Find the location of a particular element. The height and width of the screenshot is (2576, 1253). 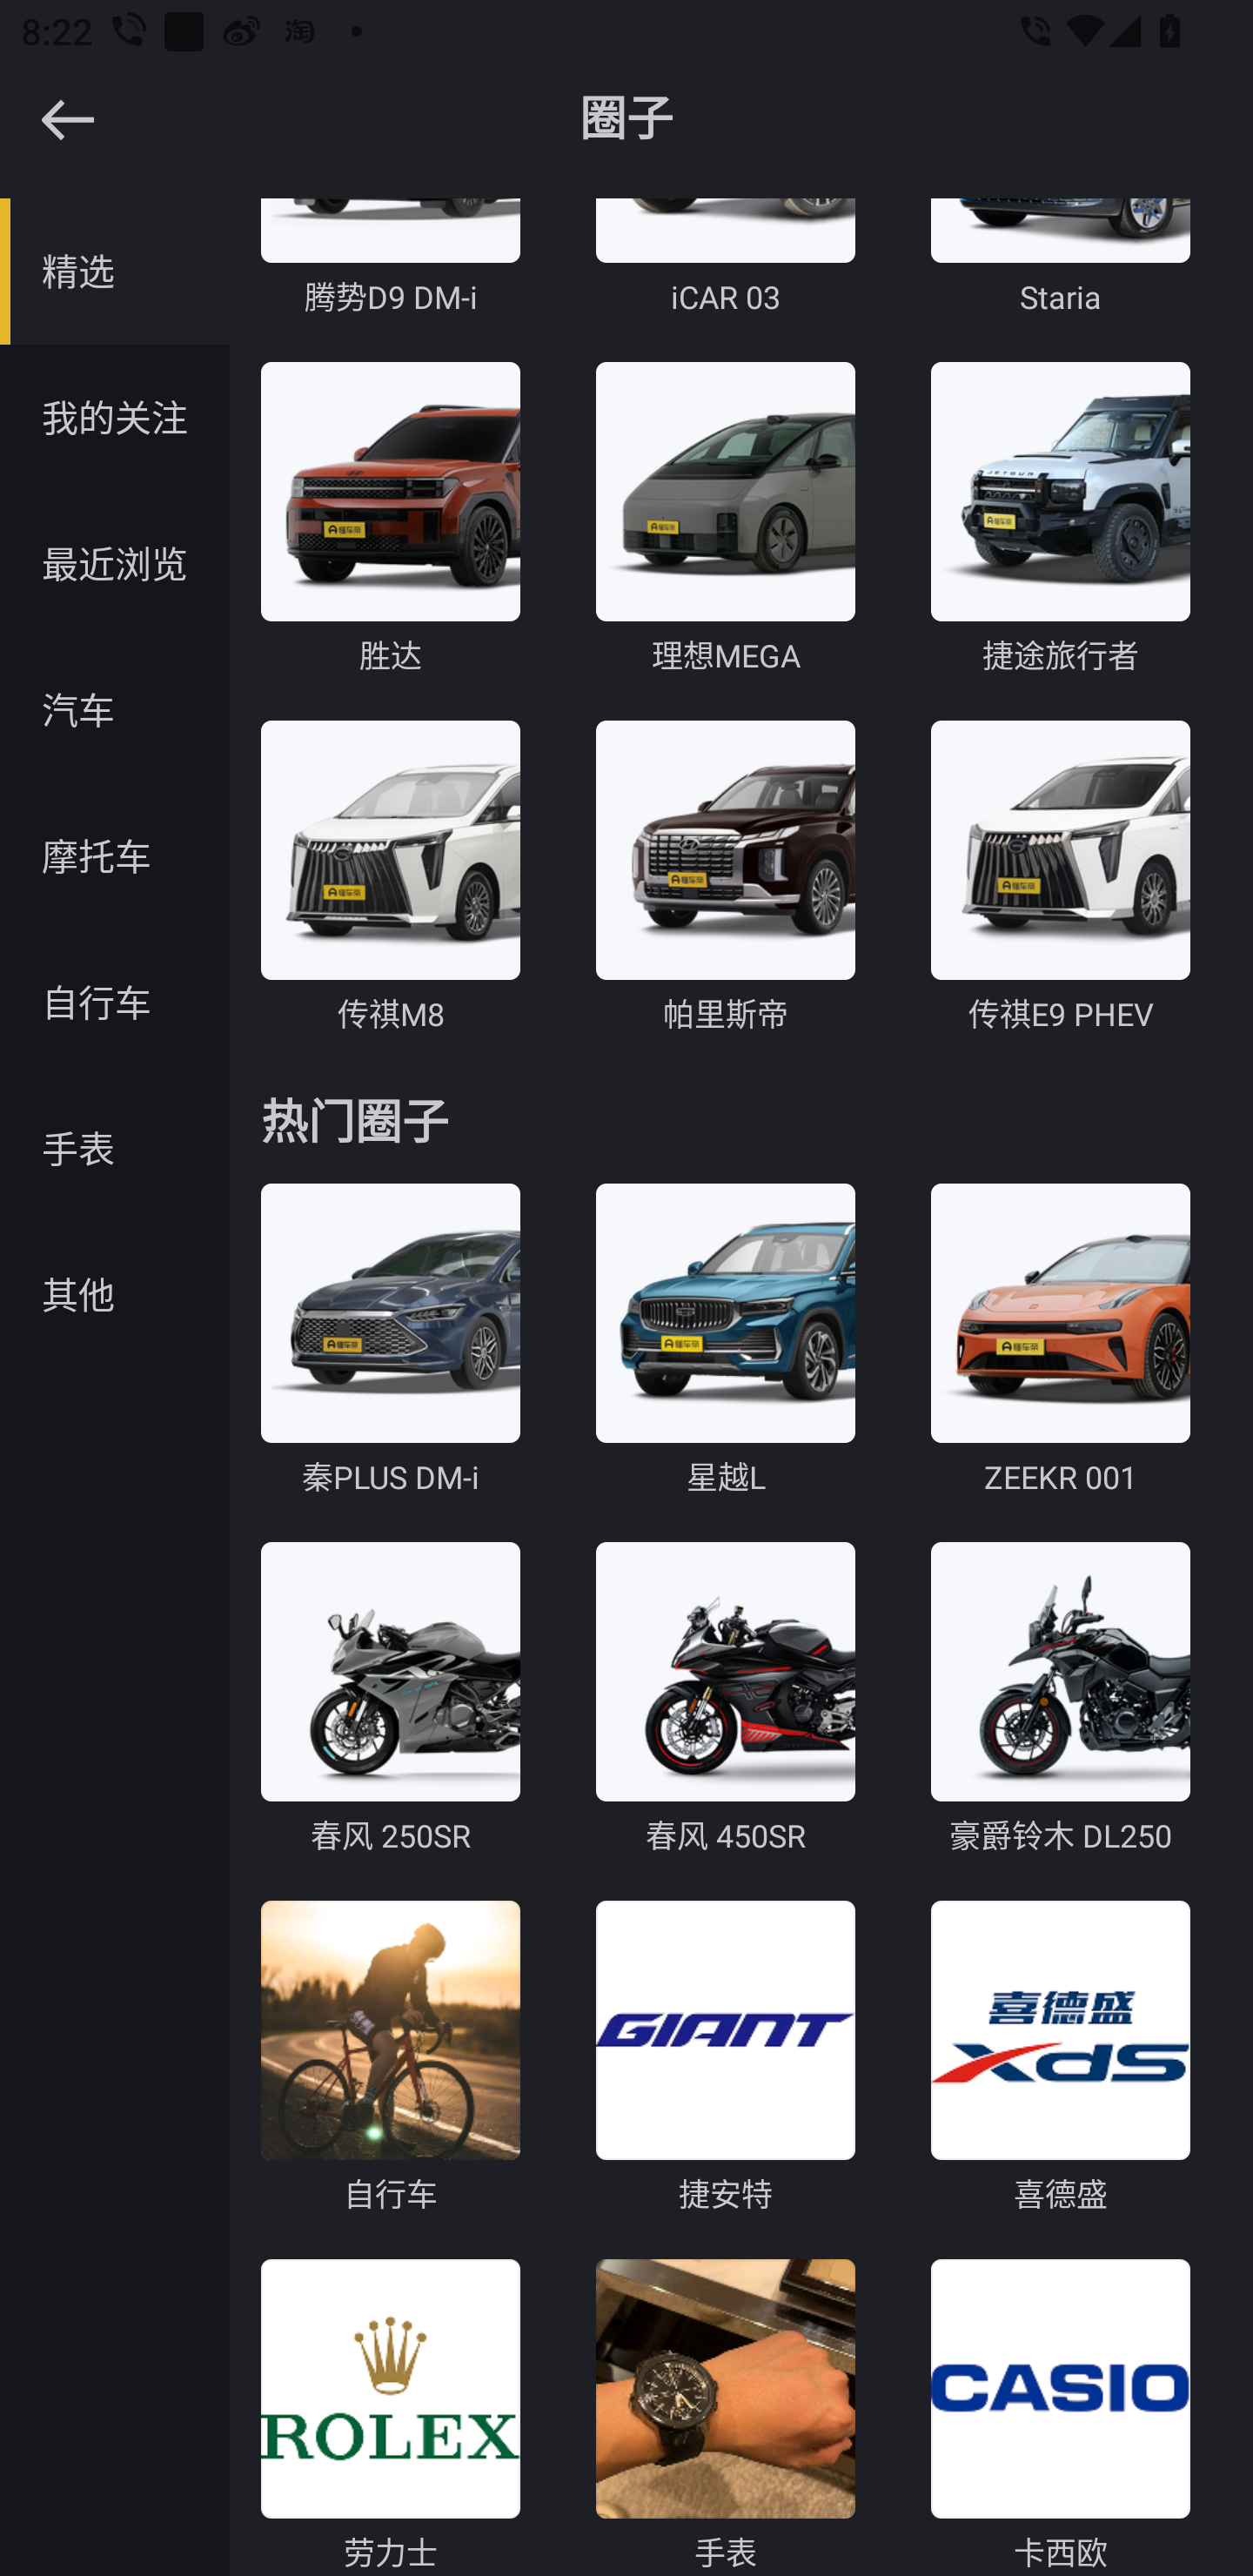

汽车 is located at coordinates (115, 709).